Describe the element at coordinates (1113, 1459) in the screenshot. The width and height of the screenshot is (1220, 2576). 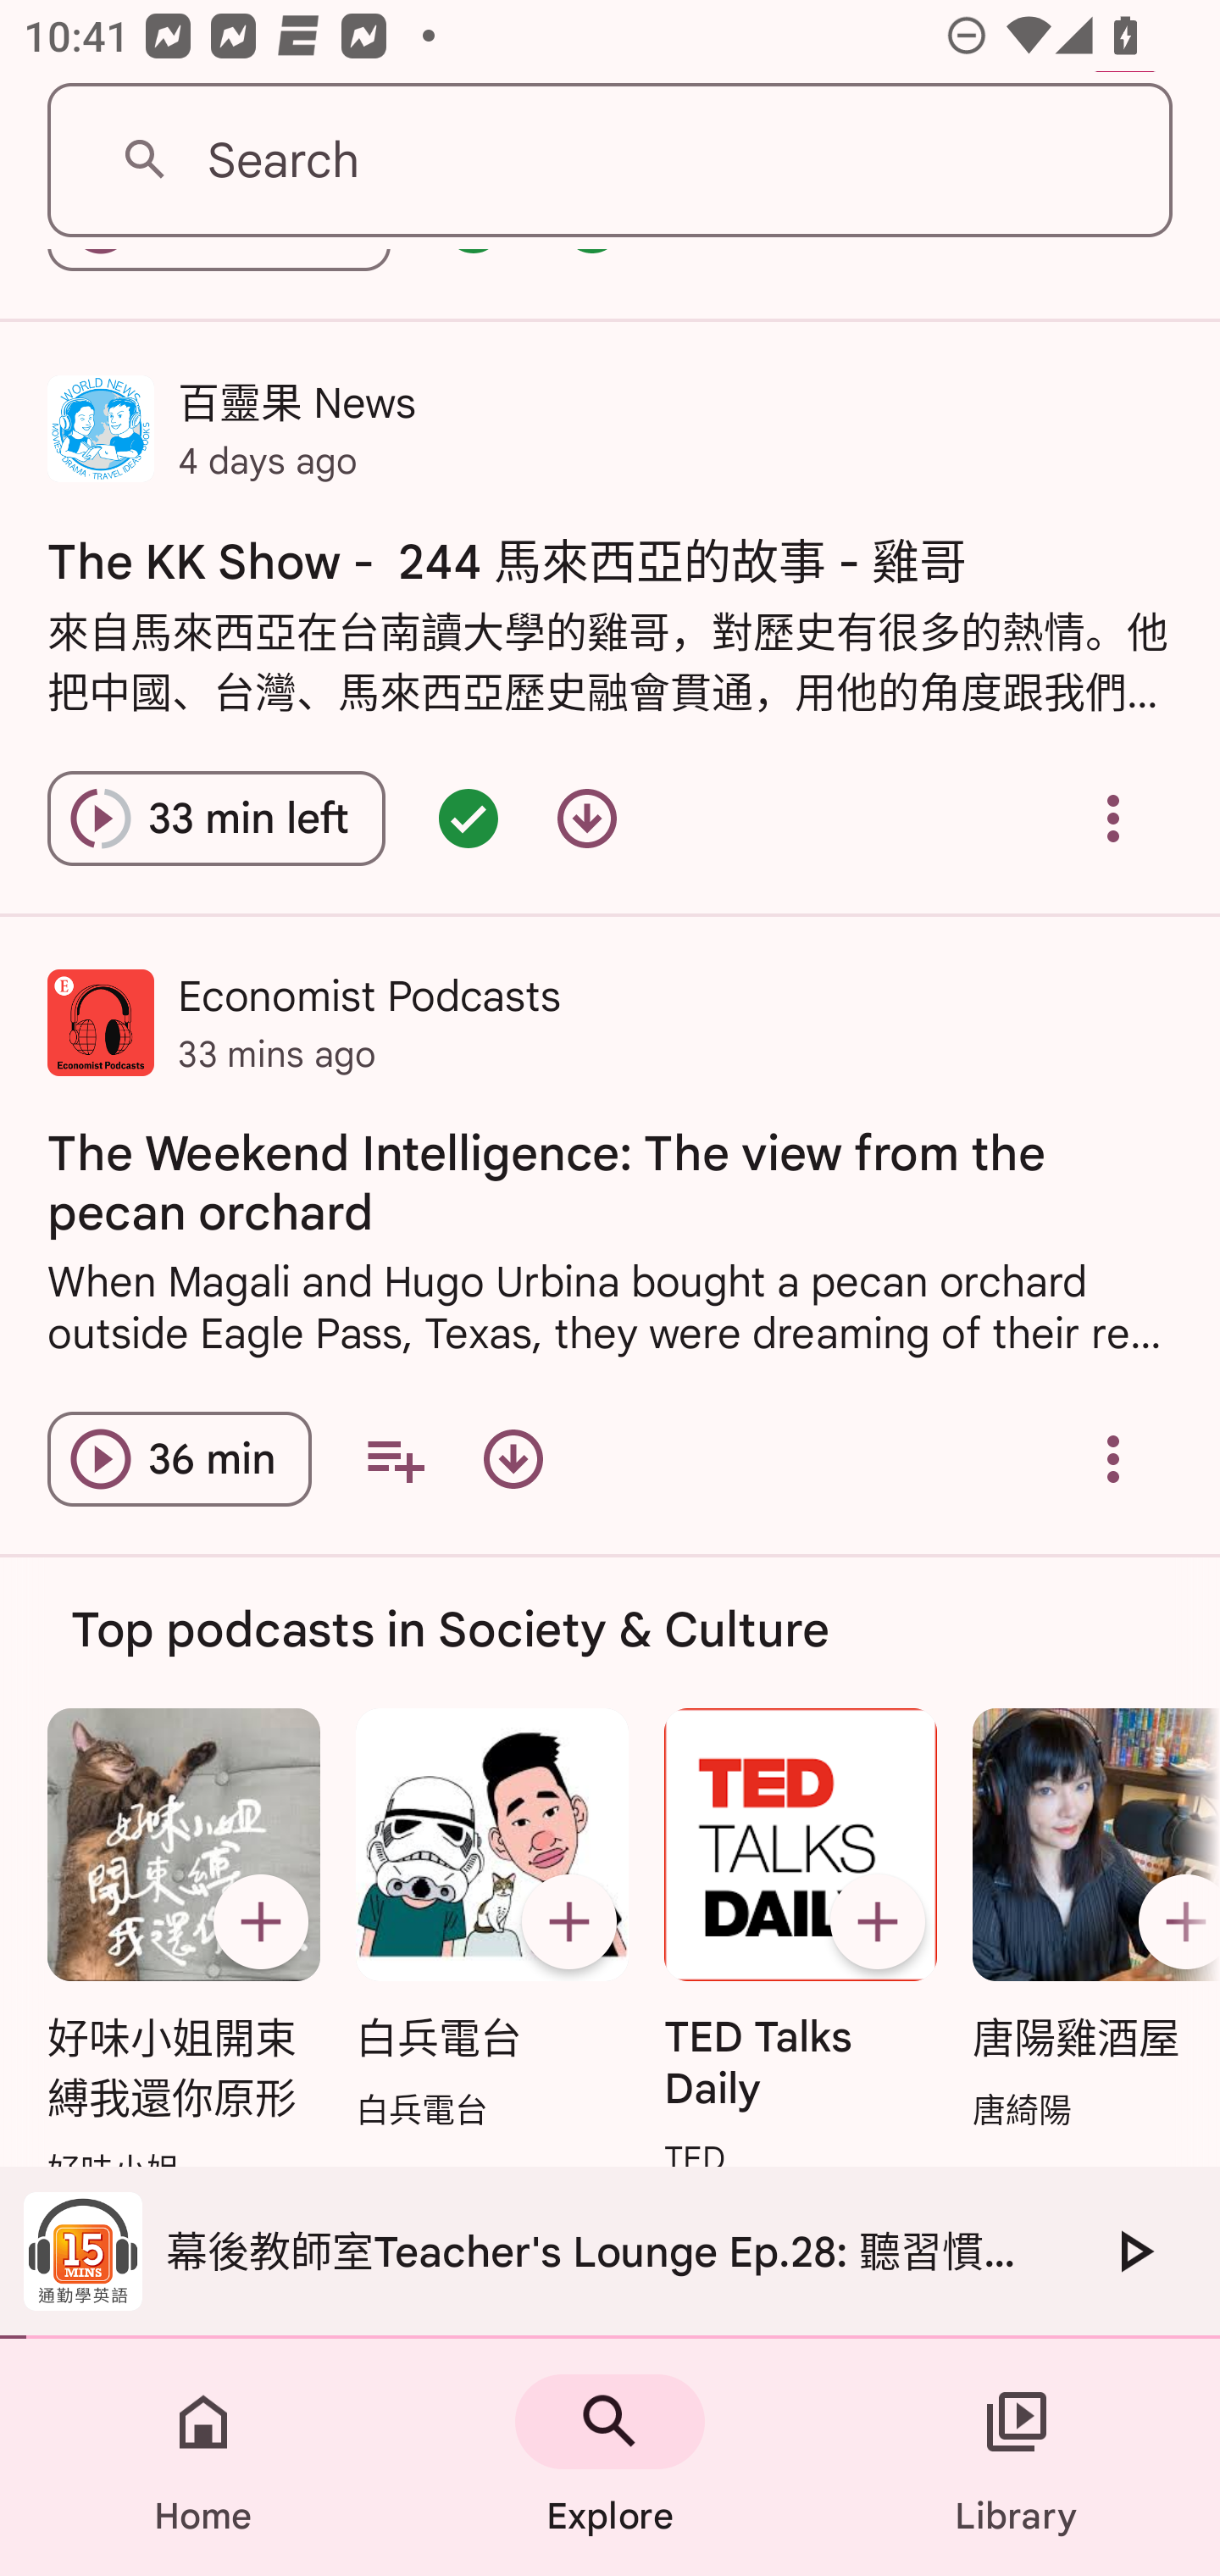
I see `Overflow menu` at that location.